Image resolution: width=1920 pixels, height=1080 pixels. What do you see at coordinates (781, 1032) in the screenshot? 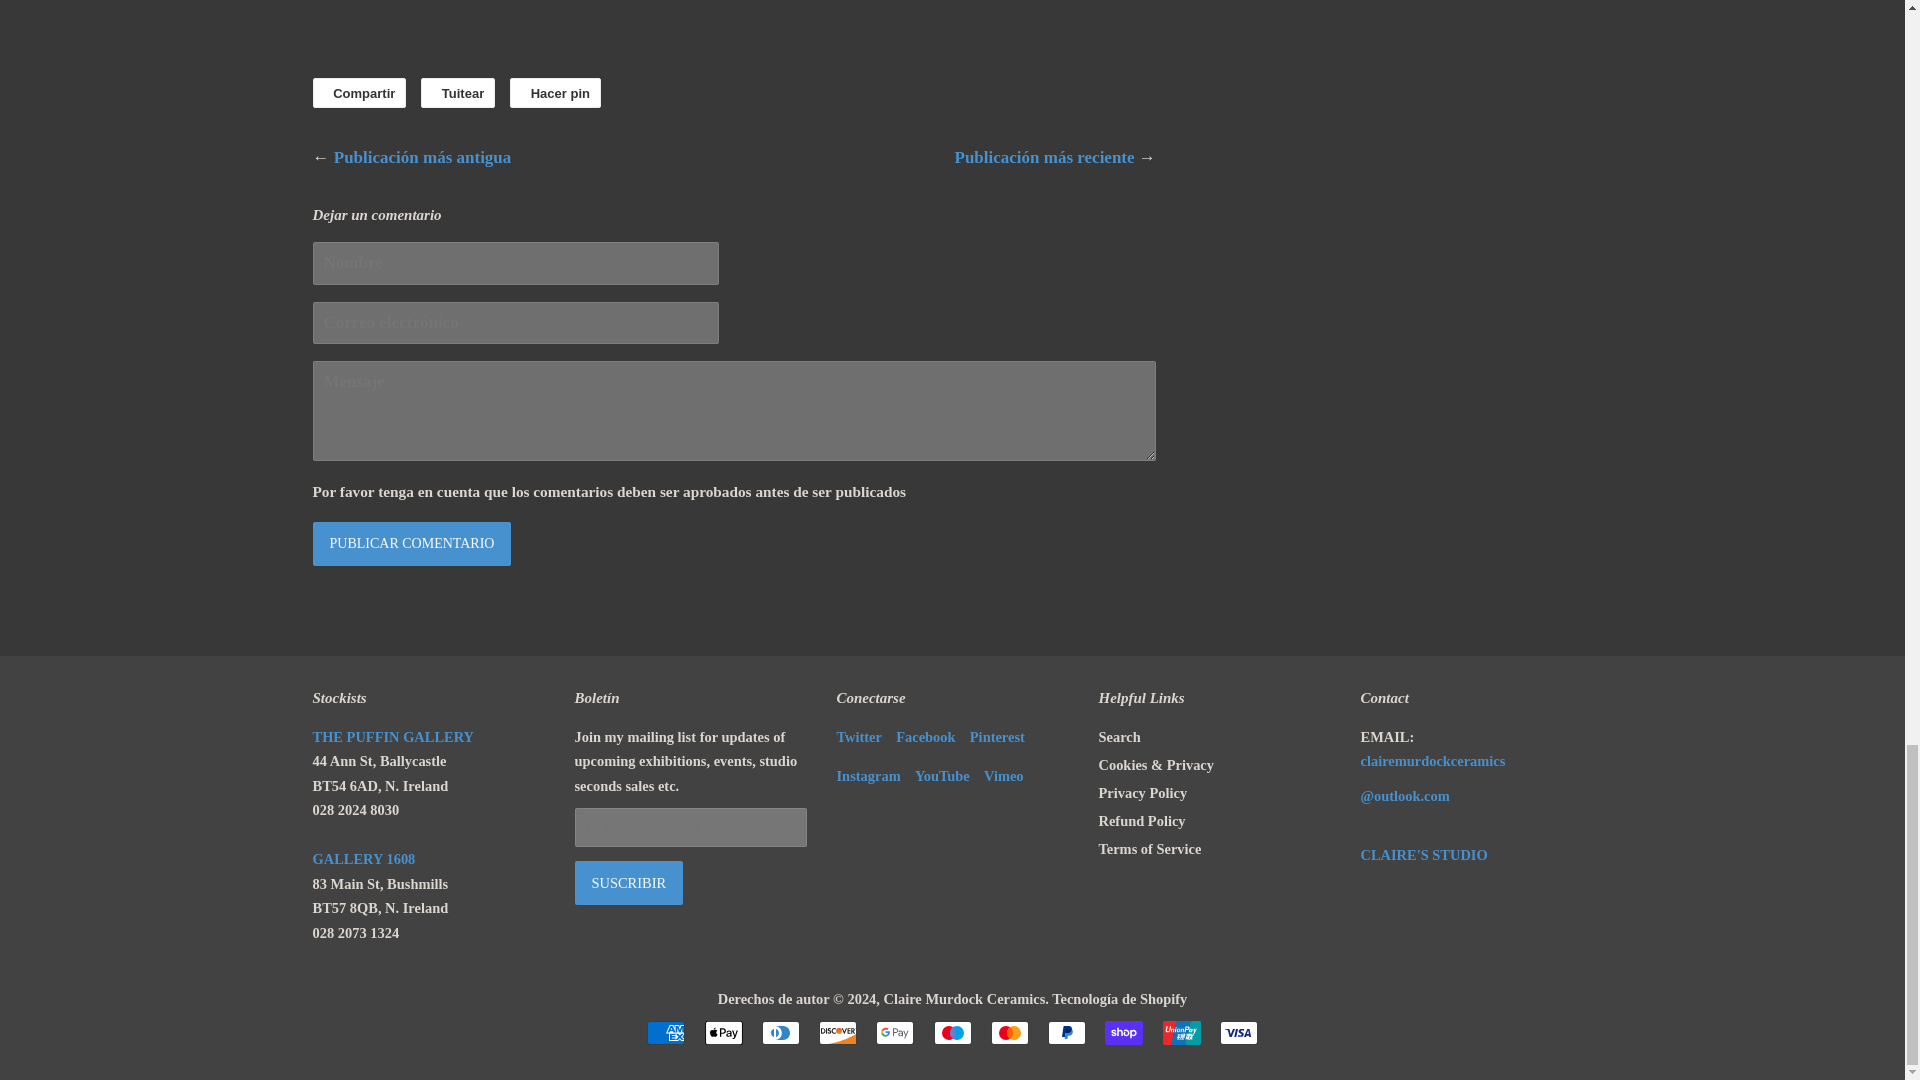
I see `Diners Club` at bounding box center [781, 1032].